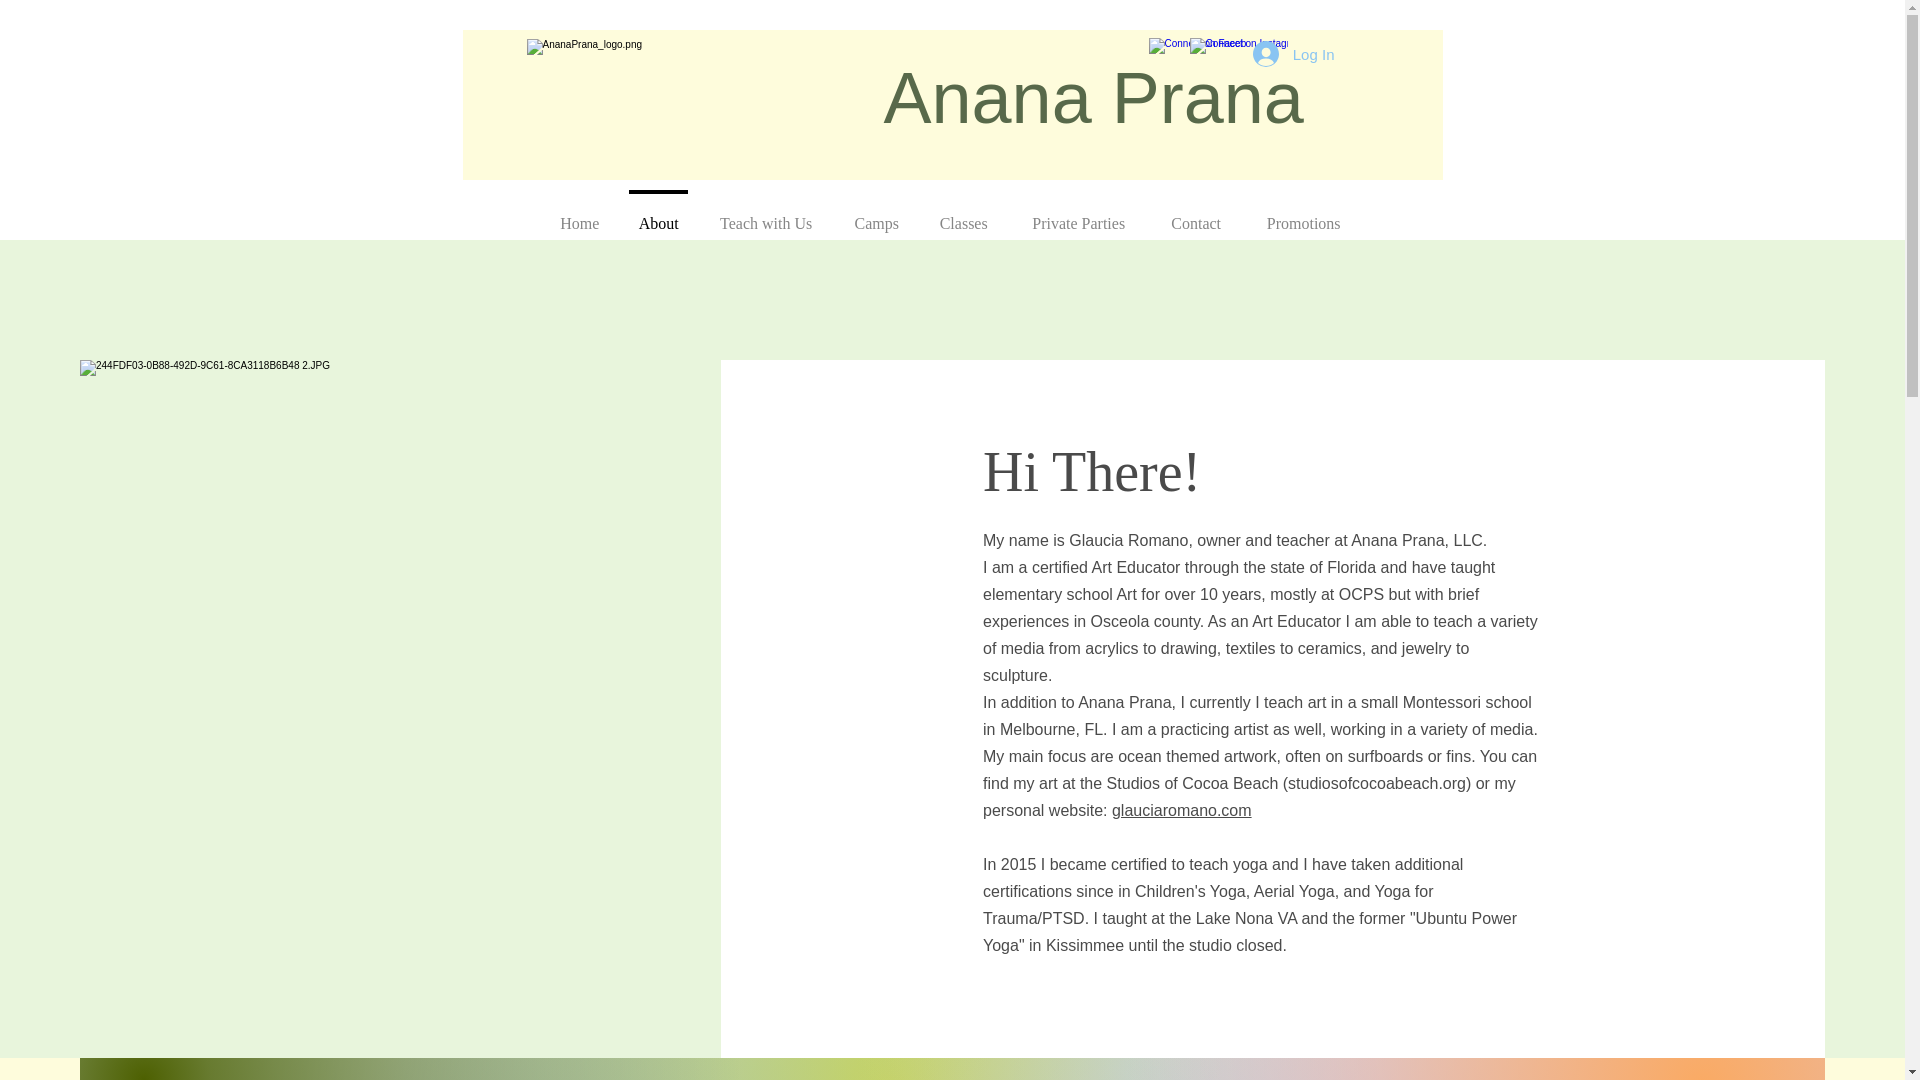 This screenshot has height=1080, width=1920. What do you see at coordinates (876, 214) in the screenshot?
I see `Camps` at bounding box center [876, 214].